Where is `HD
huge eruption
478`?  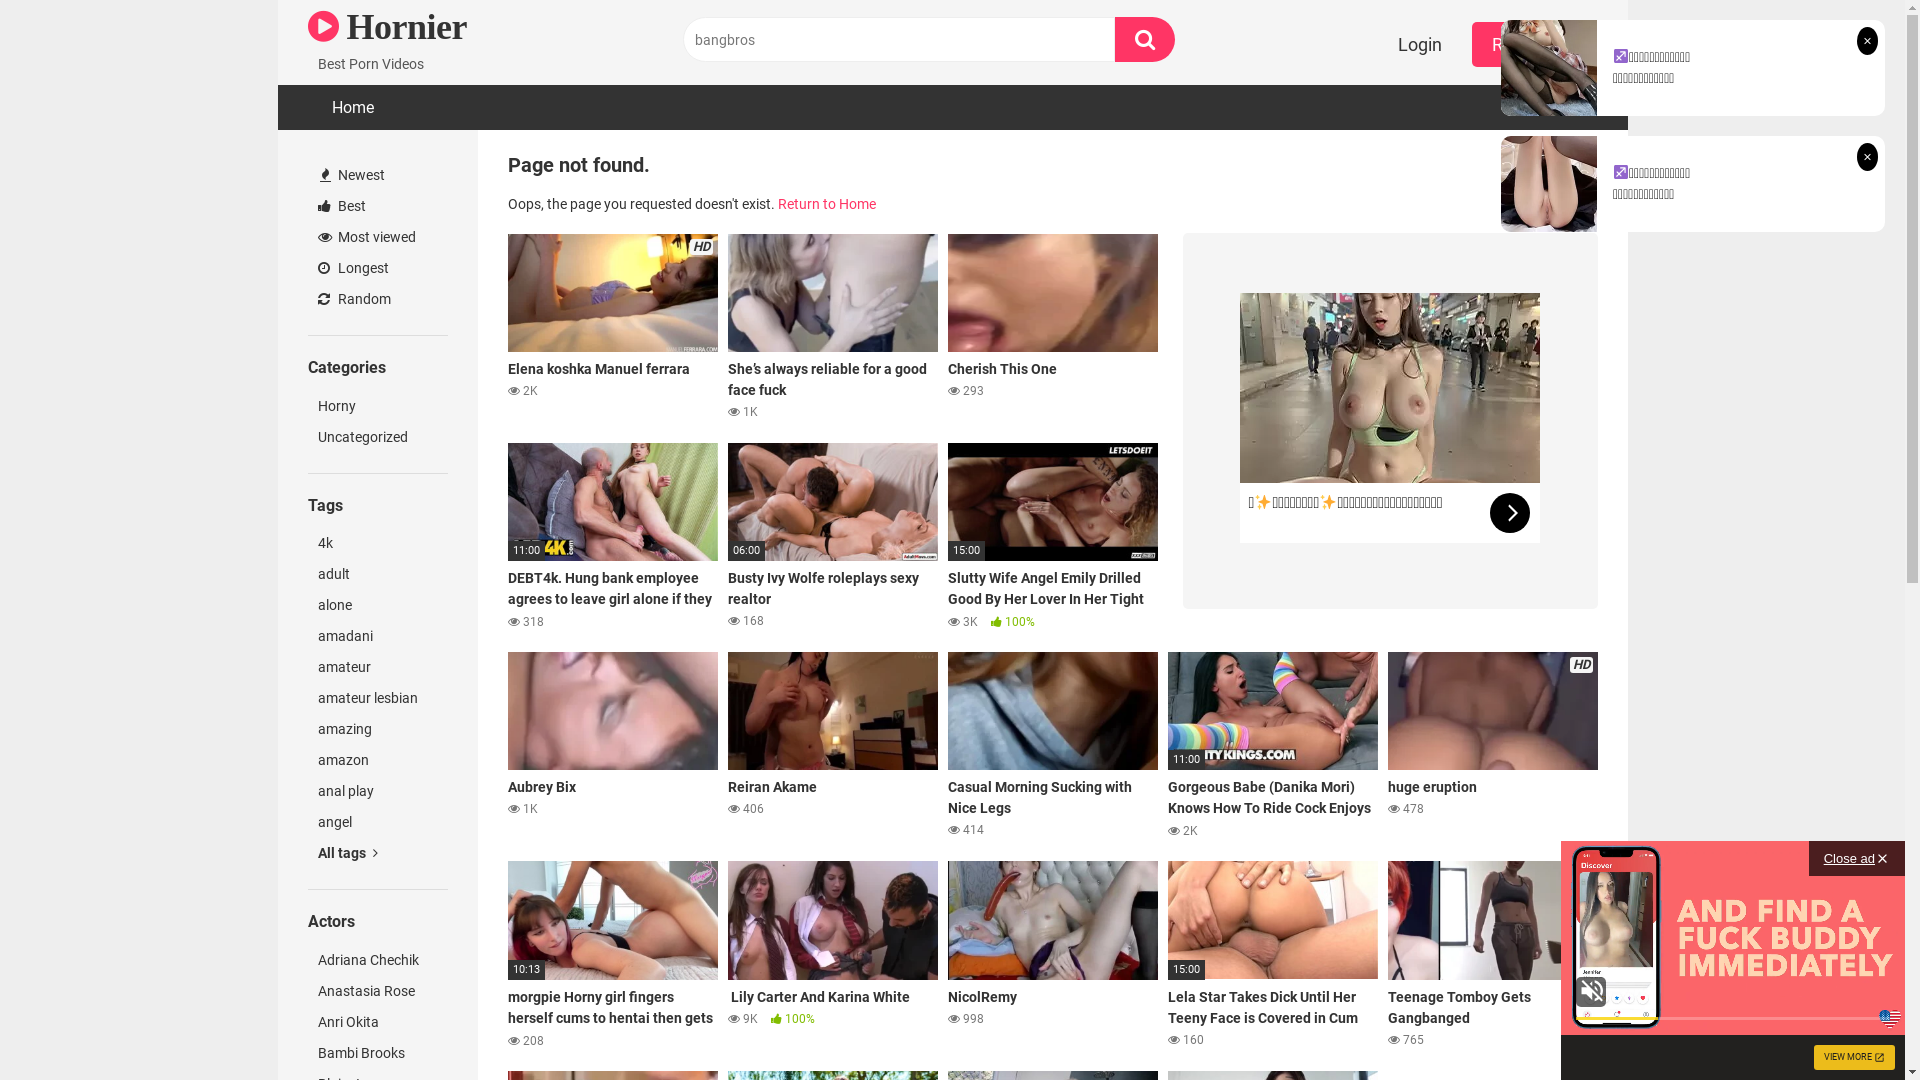 HD
huge eruption
478 is located at coordinates (1493, 746).